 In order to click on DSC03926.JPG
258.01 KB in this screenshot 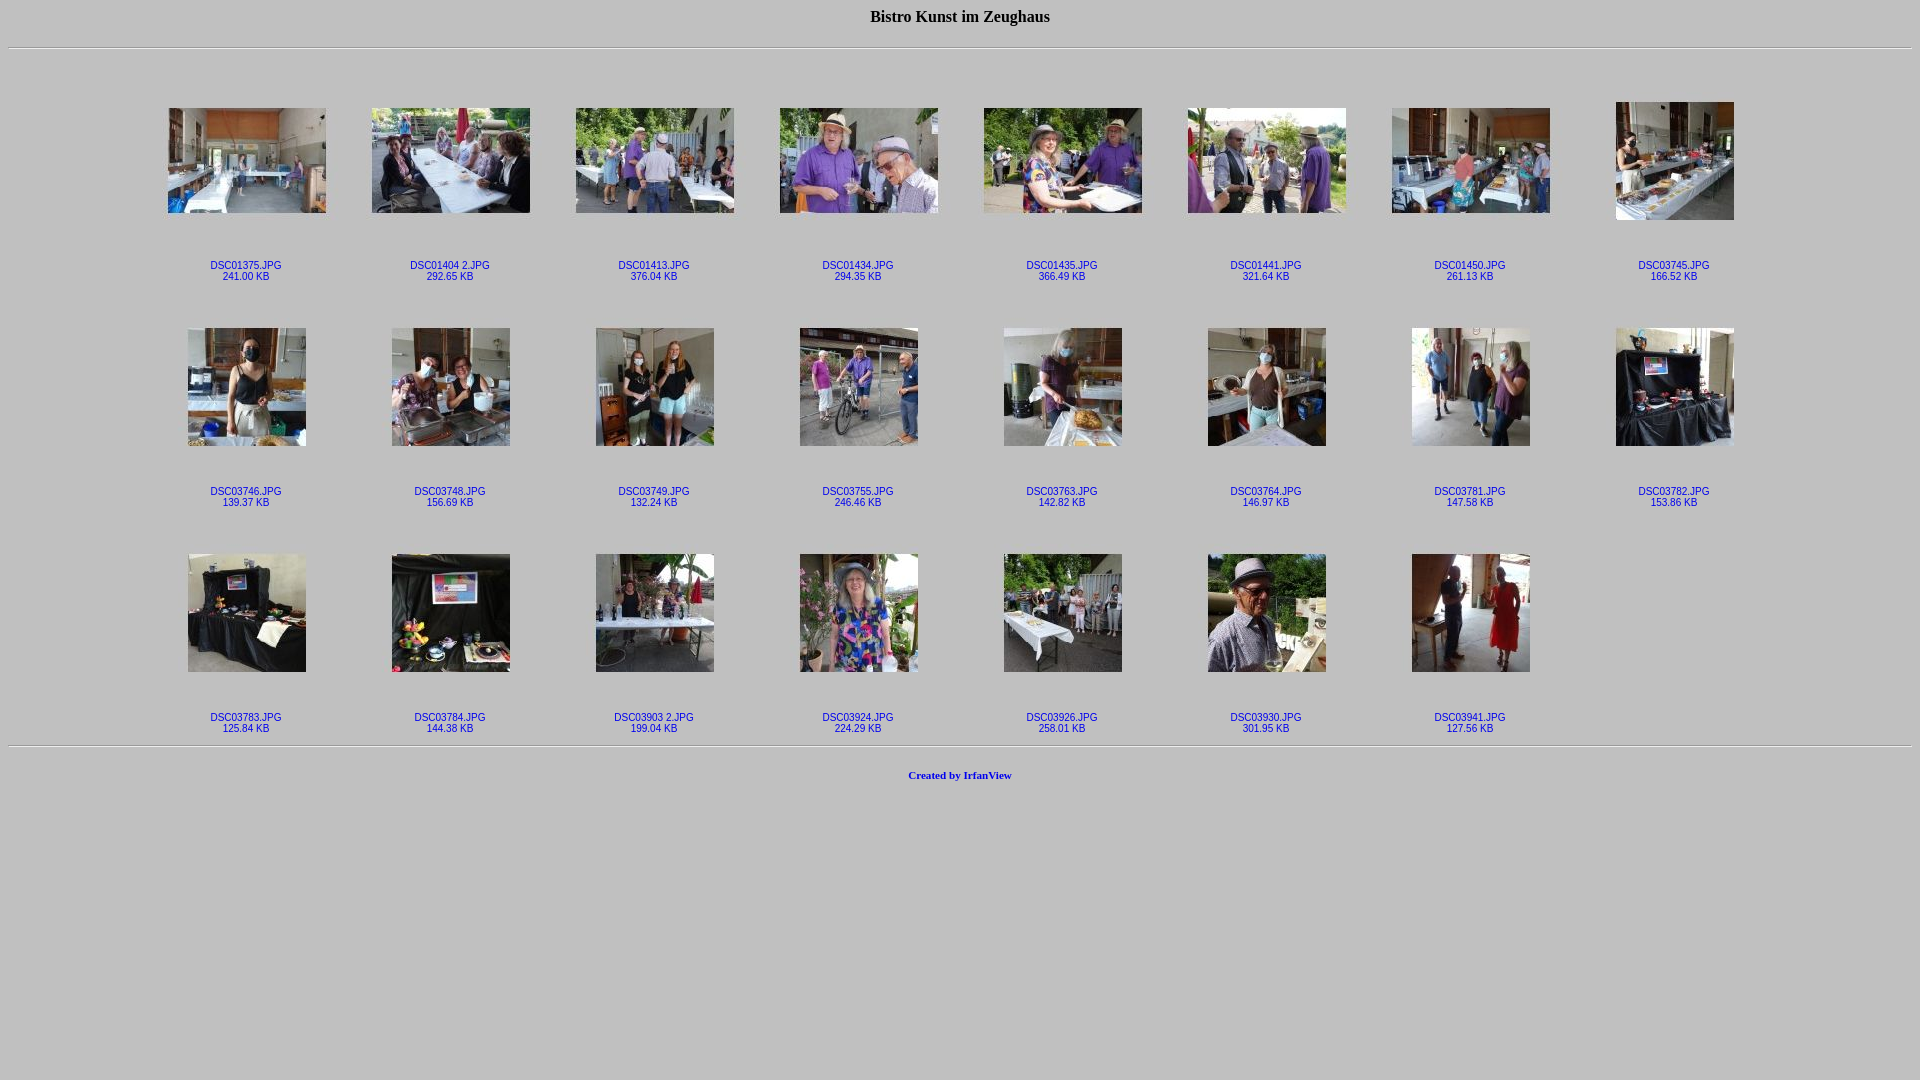, I will do `click(1062, 718)`.